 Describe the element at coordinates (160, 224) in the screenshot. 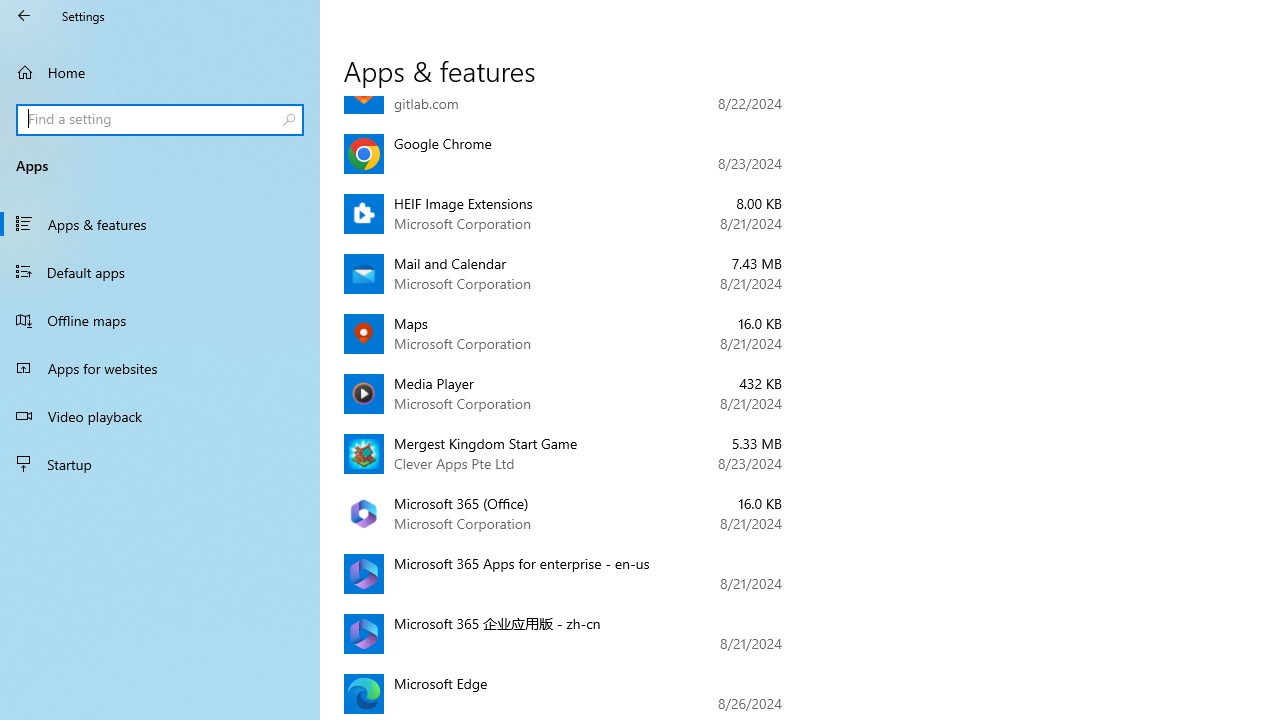

I see `Apps & features` at that location.